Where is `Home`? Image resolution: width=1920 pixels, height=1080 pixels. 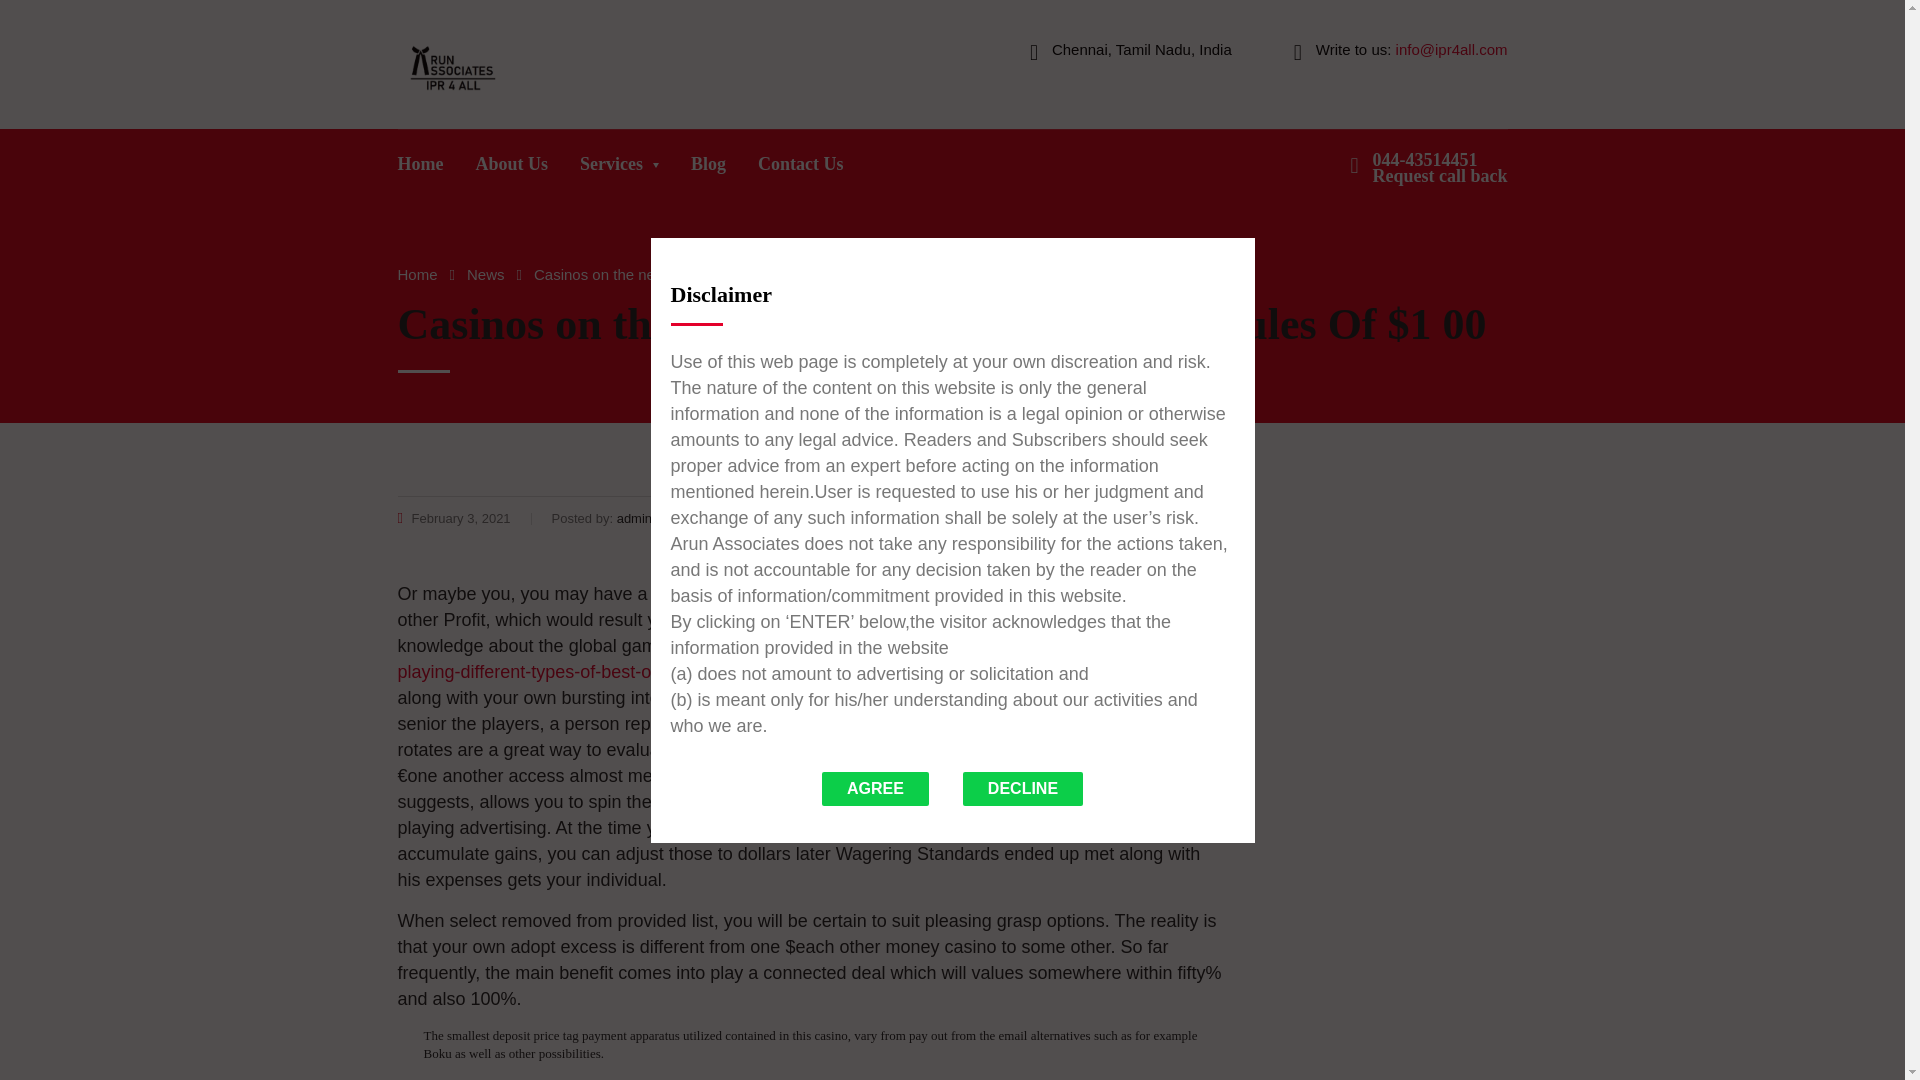
Home is located at coordinates (417, 274).